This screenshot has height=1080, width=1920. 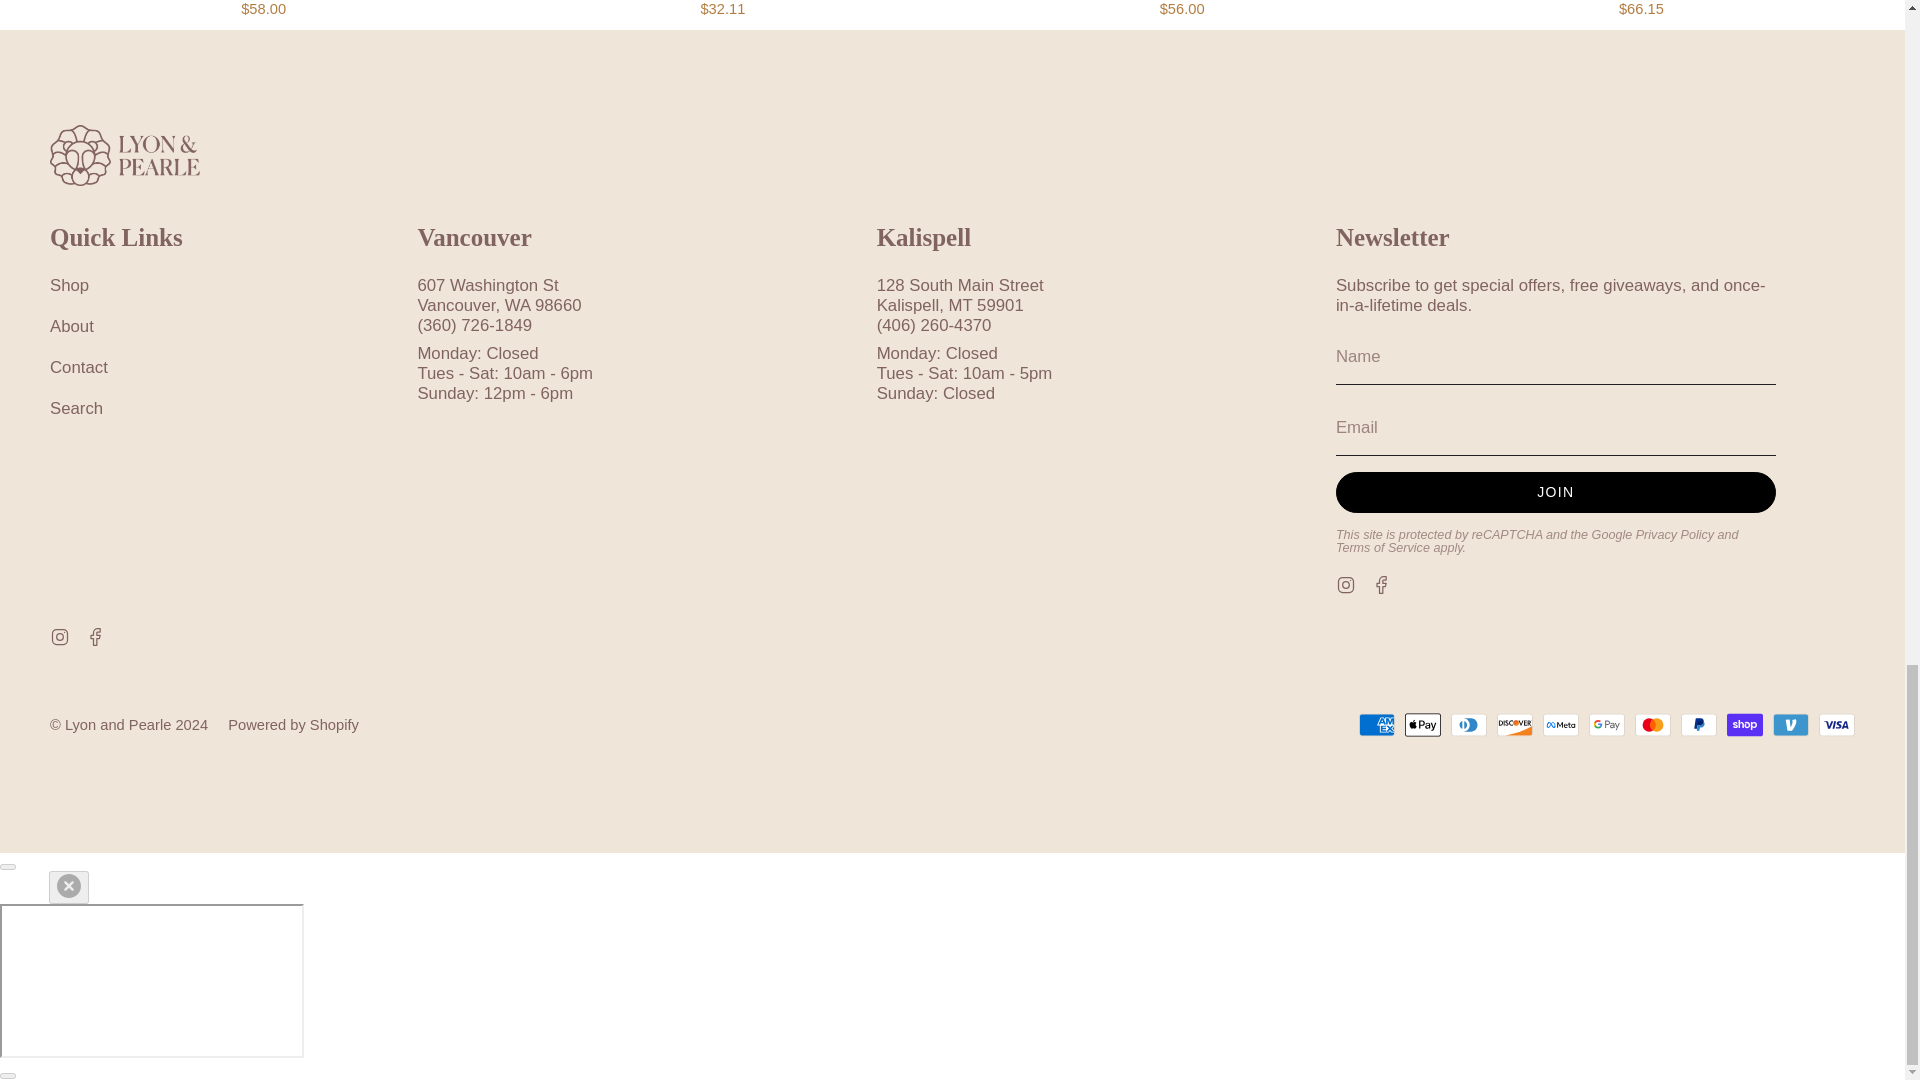 I want to click on Lyon and Pearle on Instagram, so click(x=1346, y=582).